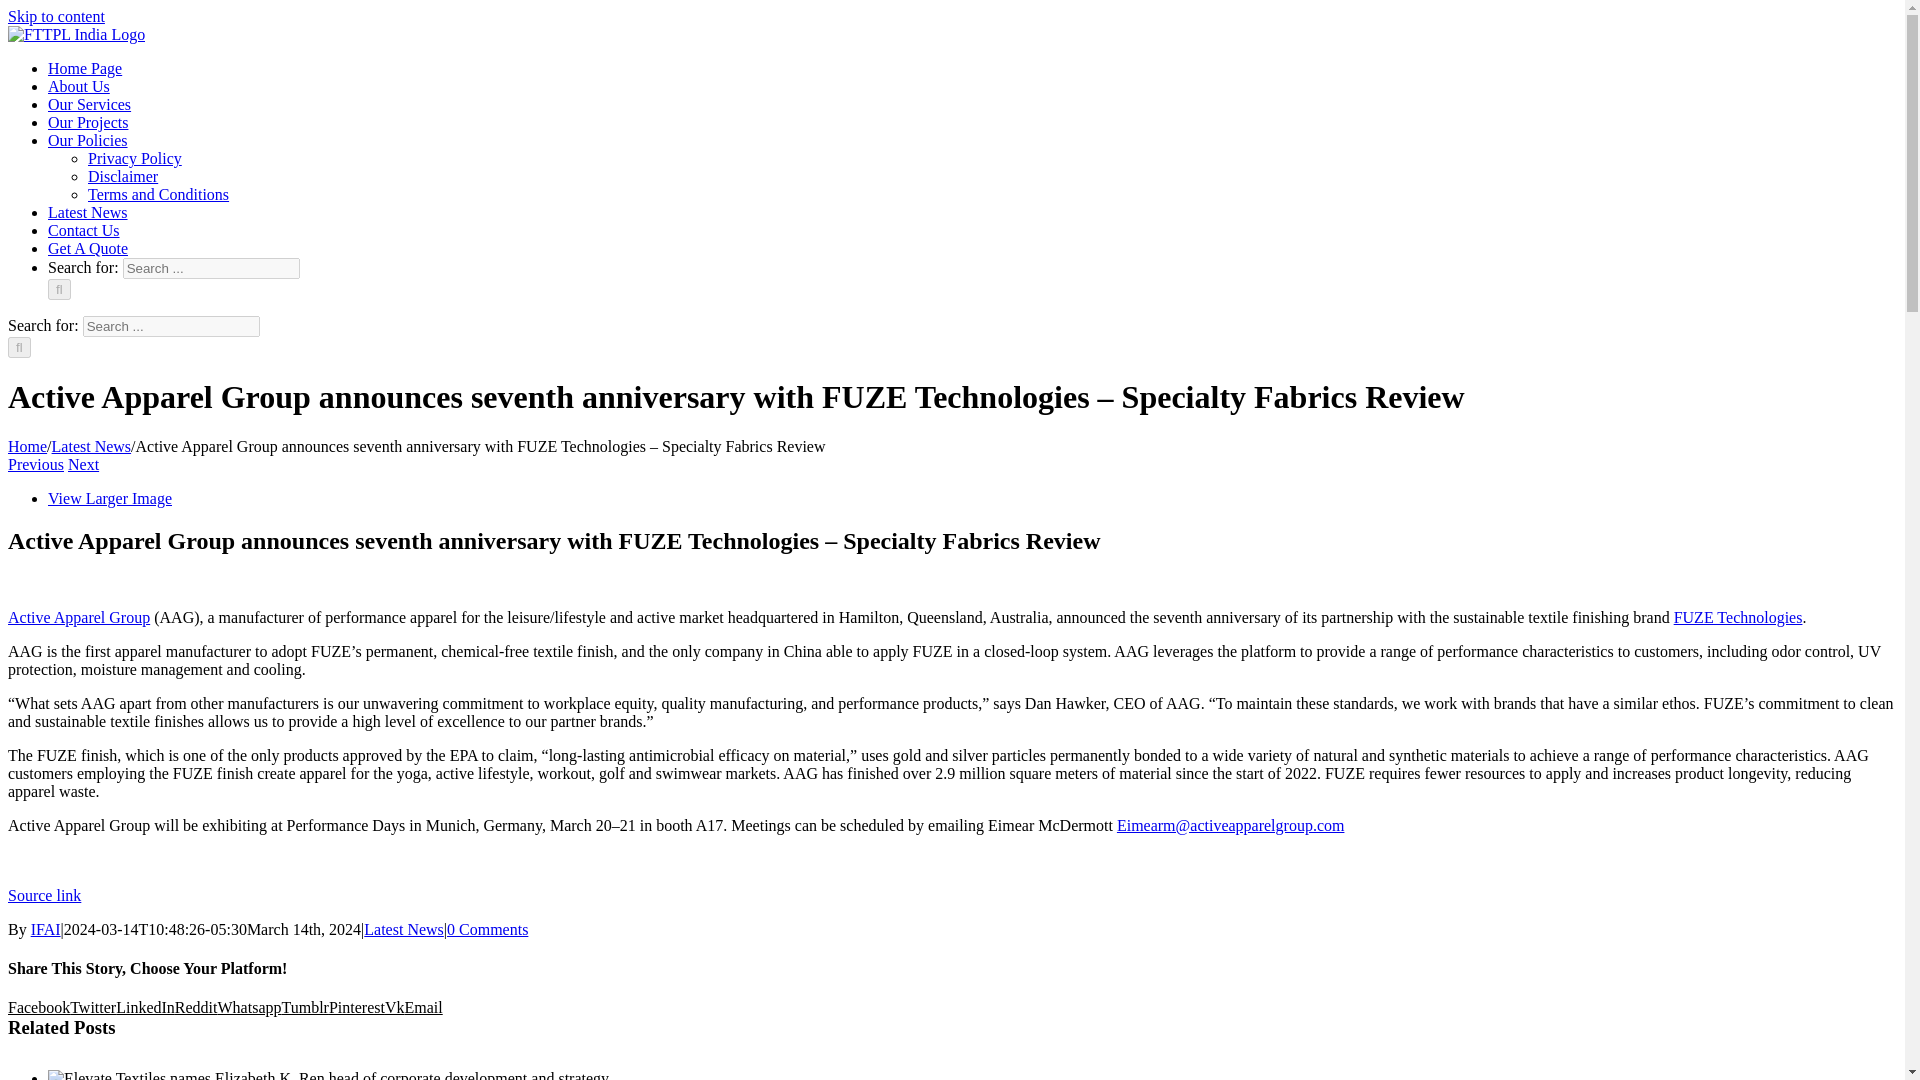  What do you see at coordinates (422, 1008) in the screenshot?
I see `Email` at bounding box center [422, 1008].